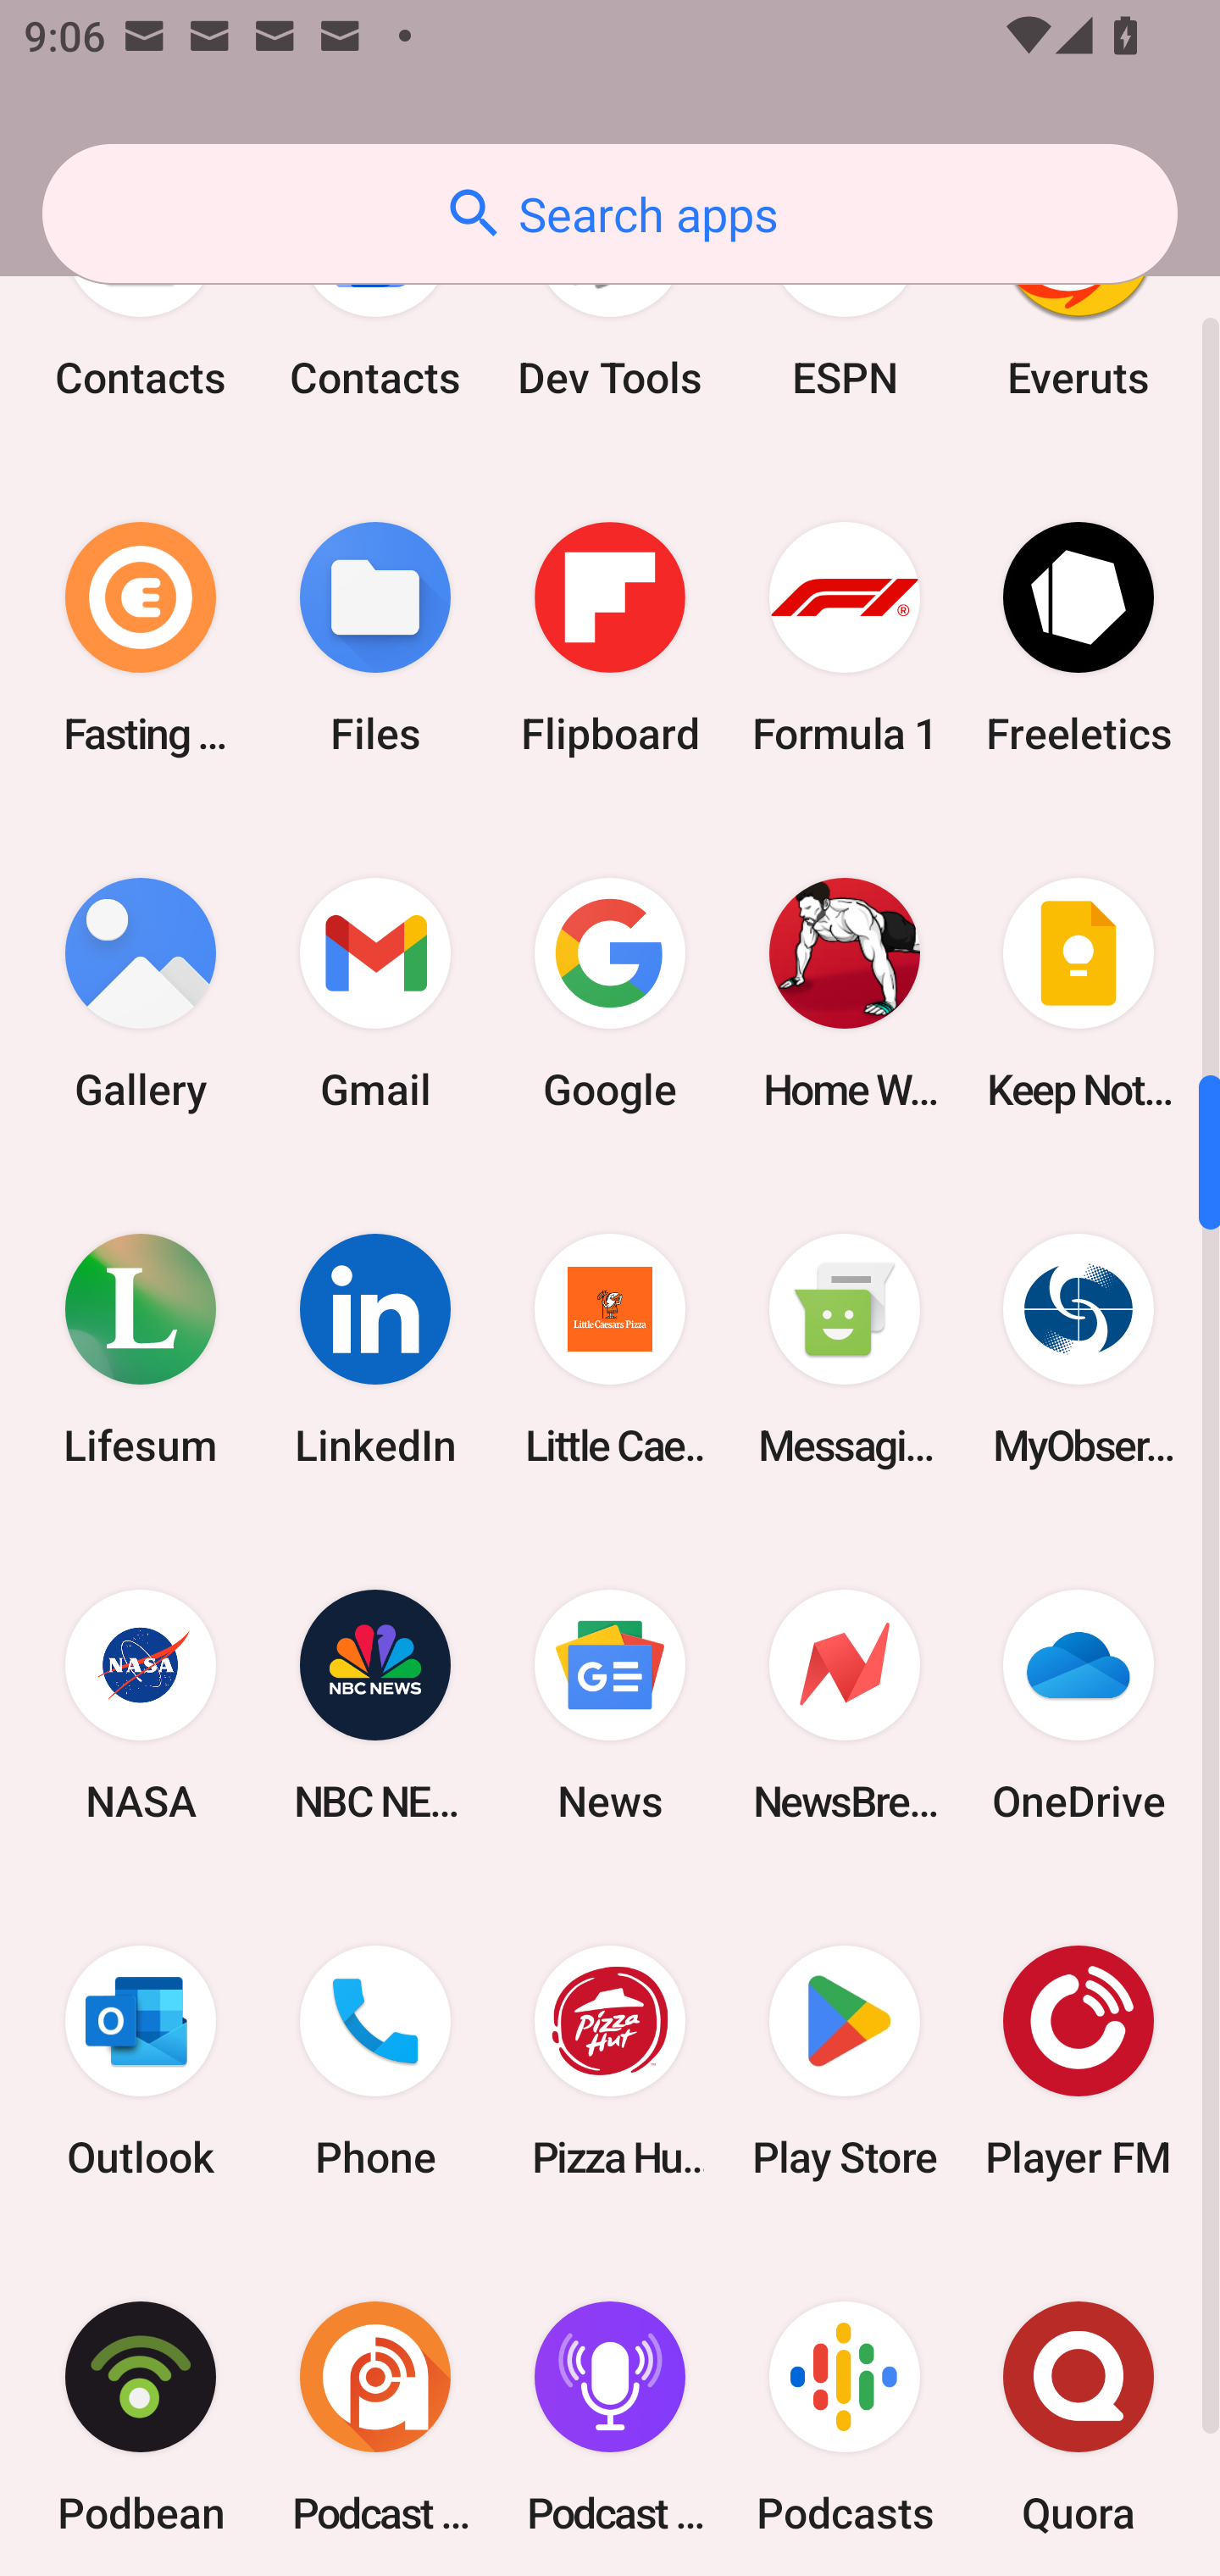 The image size is (1220, 2576). I want to click on Google, so click(610, 994).